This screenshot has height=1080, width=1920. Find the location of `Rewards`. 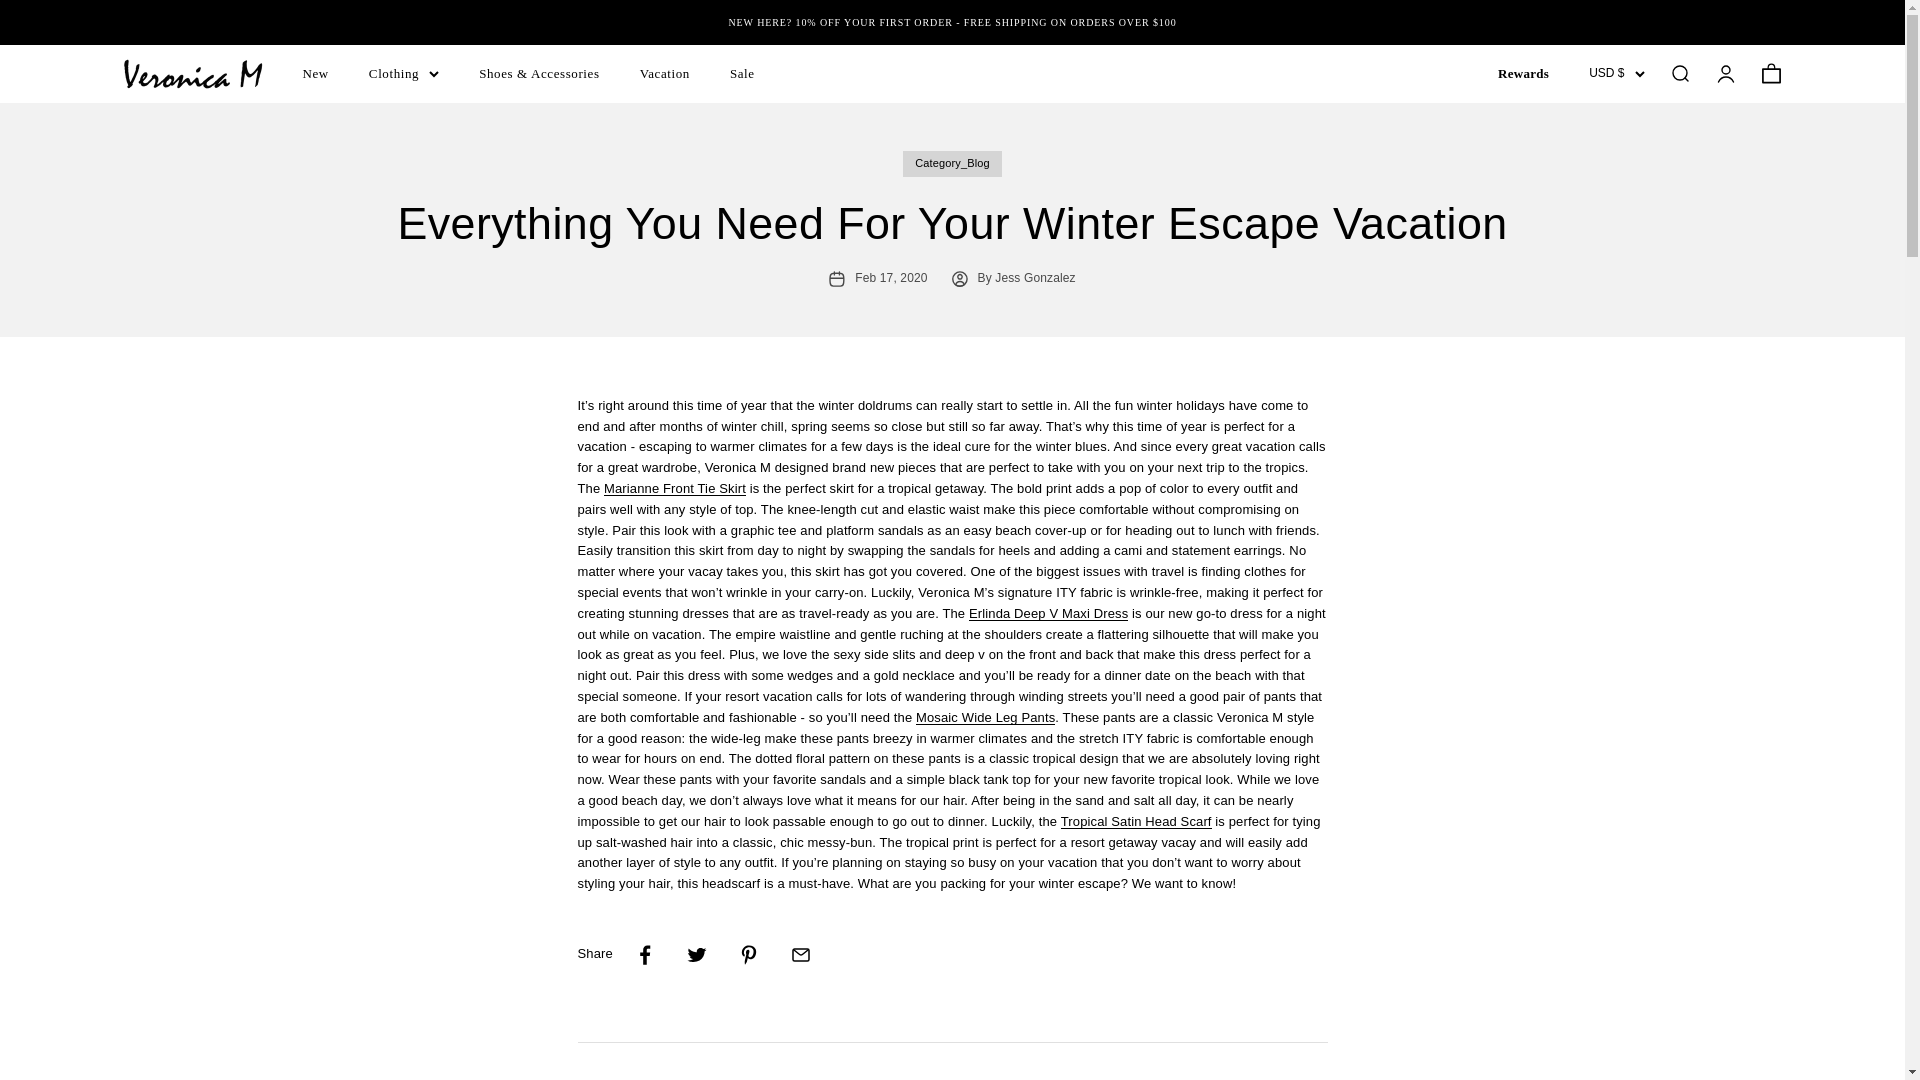

Rewards is located at coordinates (1523, 73).